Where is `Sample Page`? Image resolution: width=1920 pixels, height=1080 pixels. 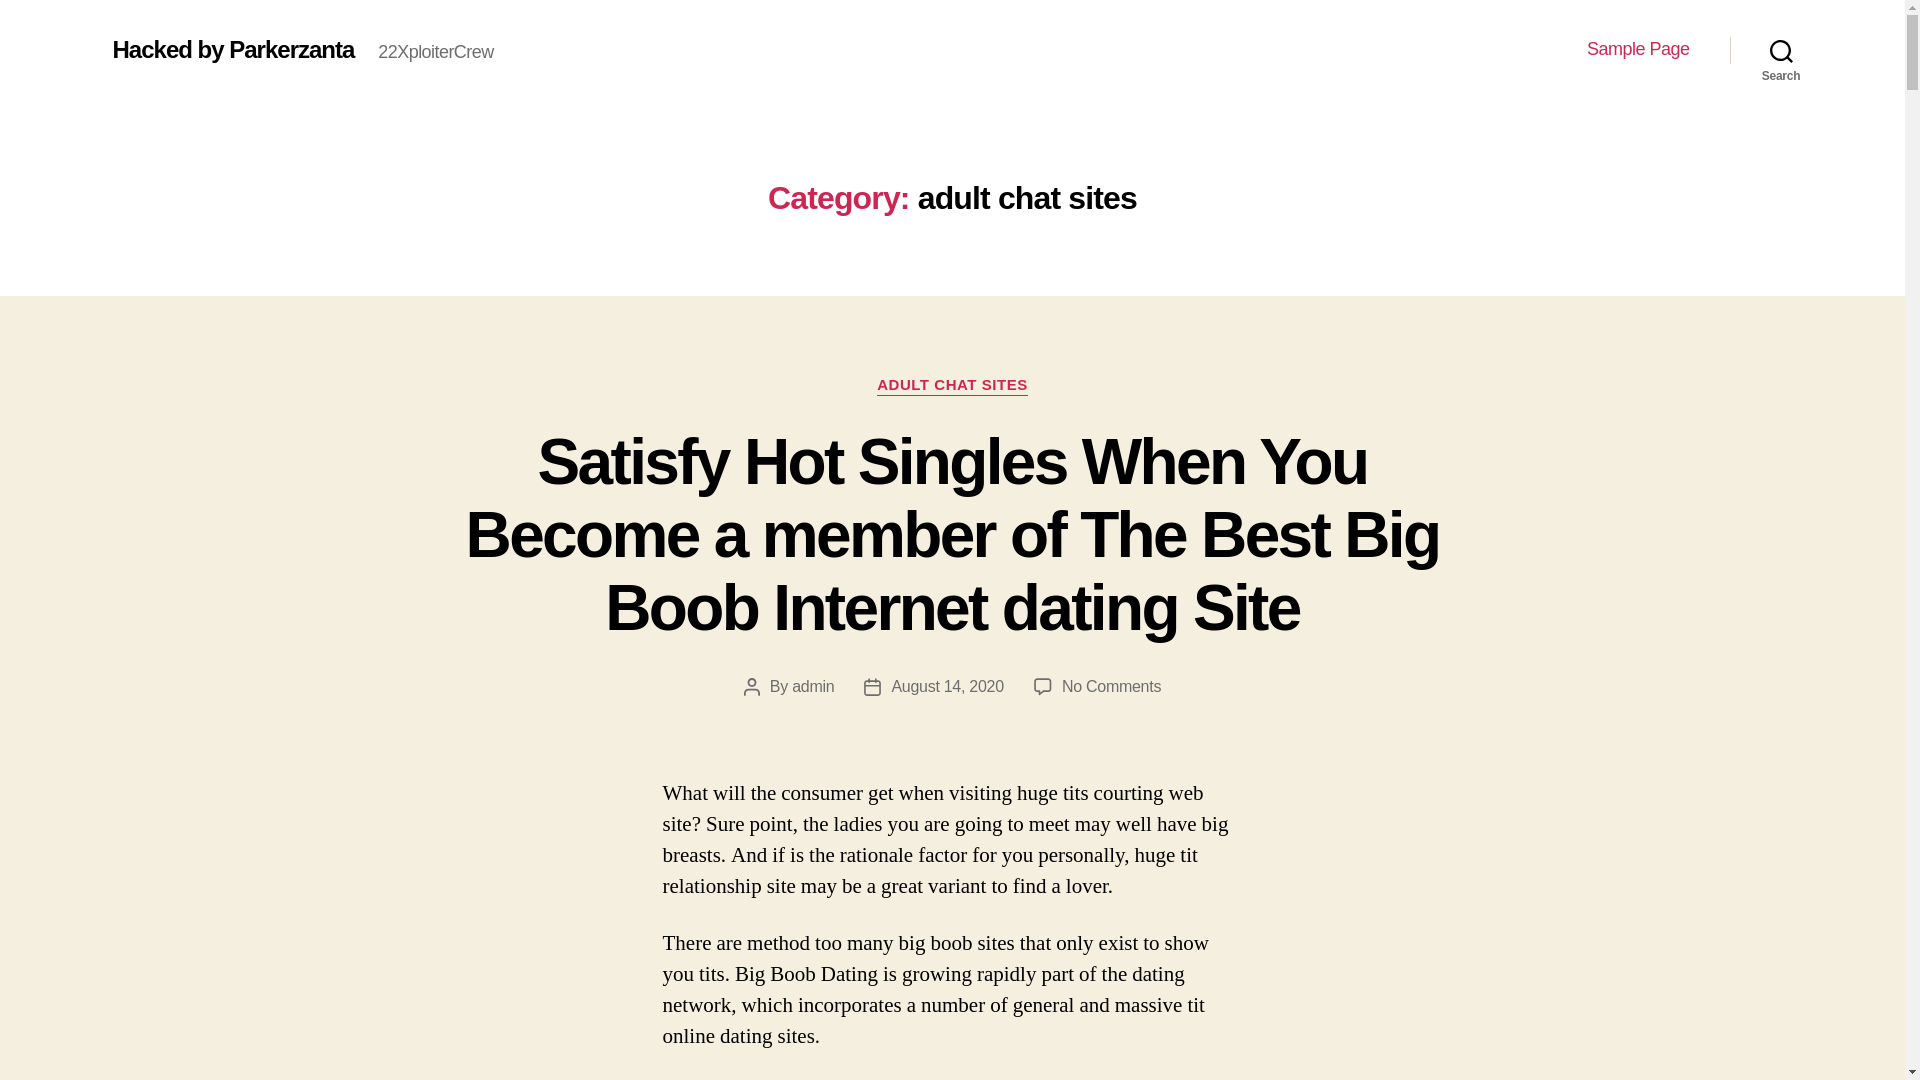 Sample Page is located at coordinates (1638, 49).